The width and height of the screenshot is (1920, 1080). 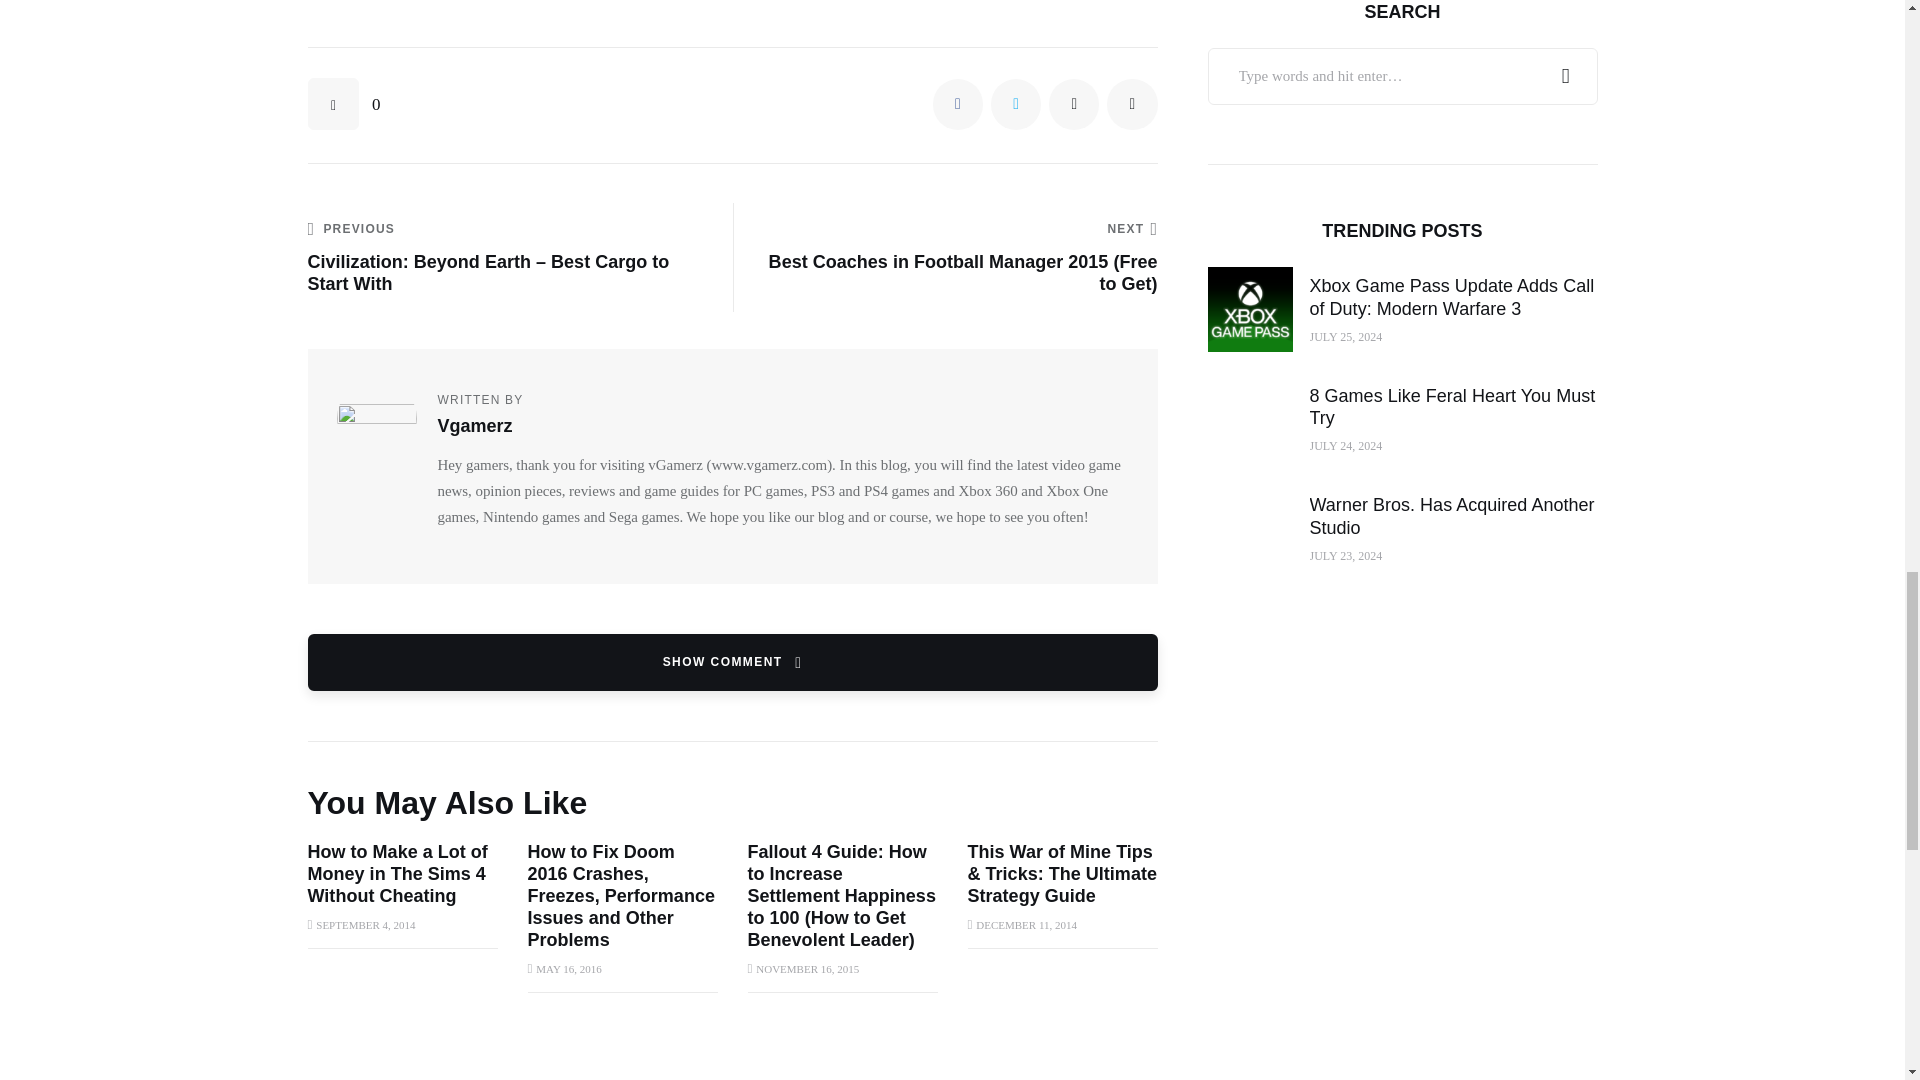 What do you see at coordinates (344, 103) in the screenshot?
I see `Like` at bounding box center [344, 103].